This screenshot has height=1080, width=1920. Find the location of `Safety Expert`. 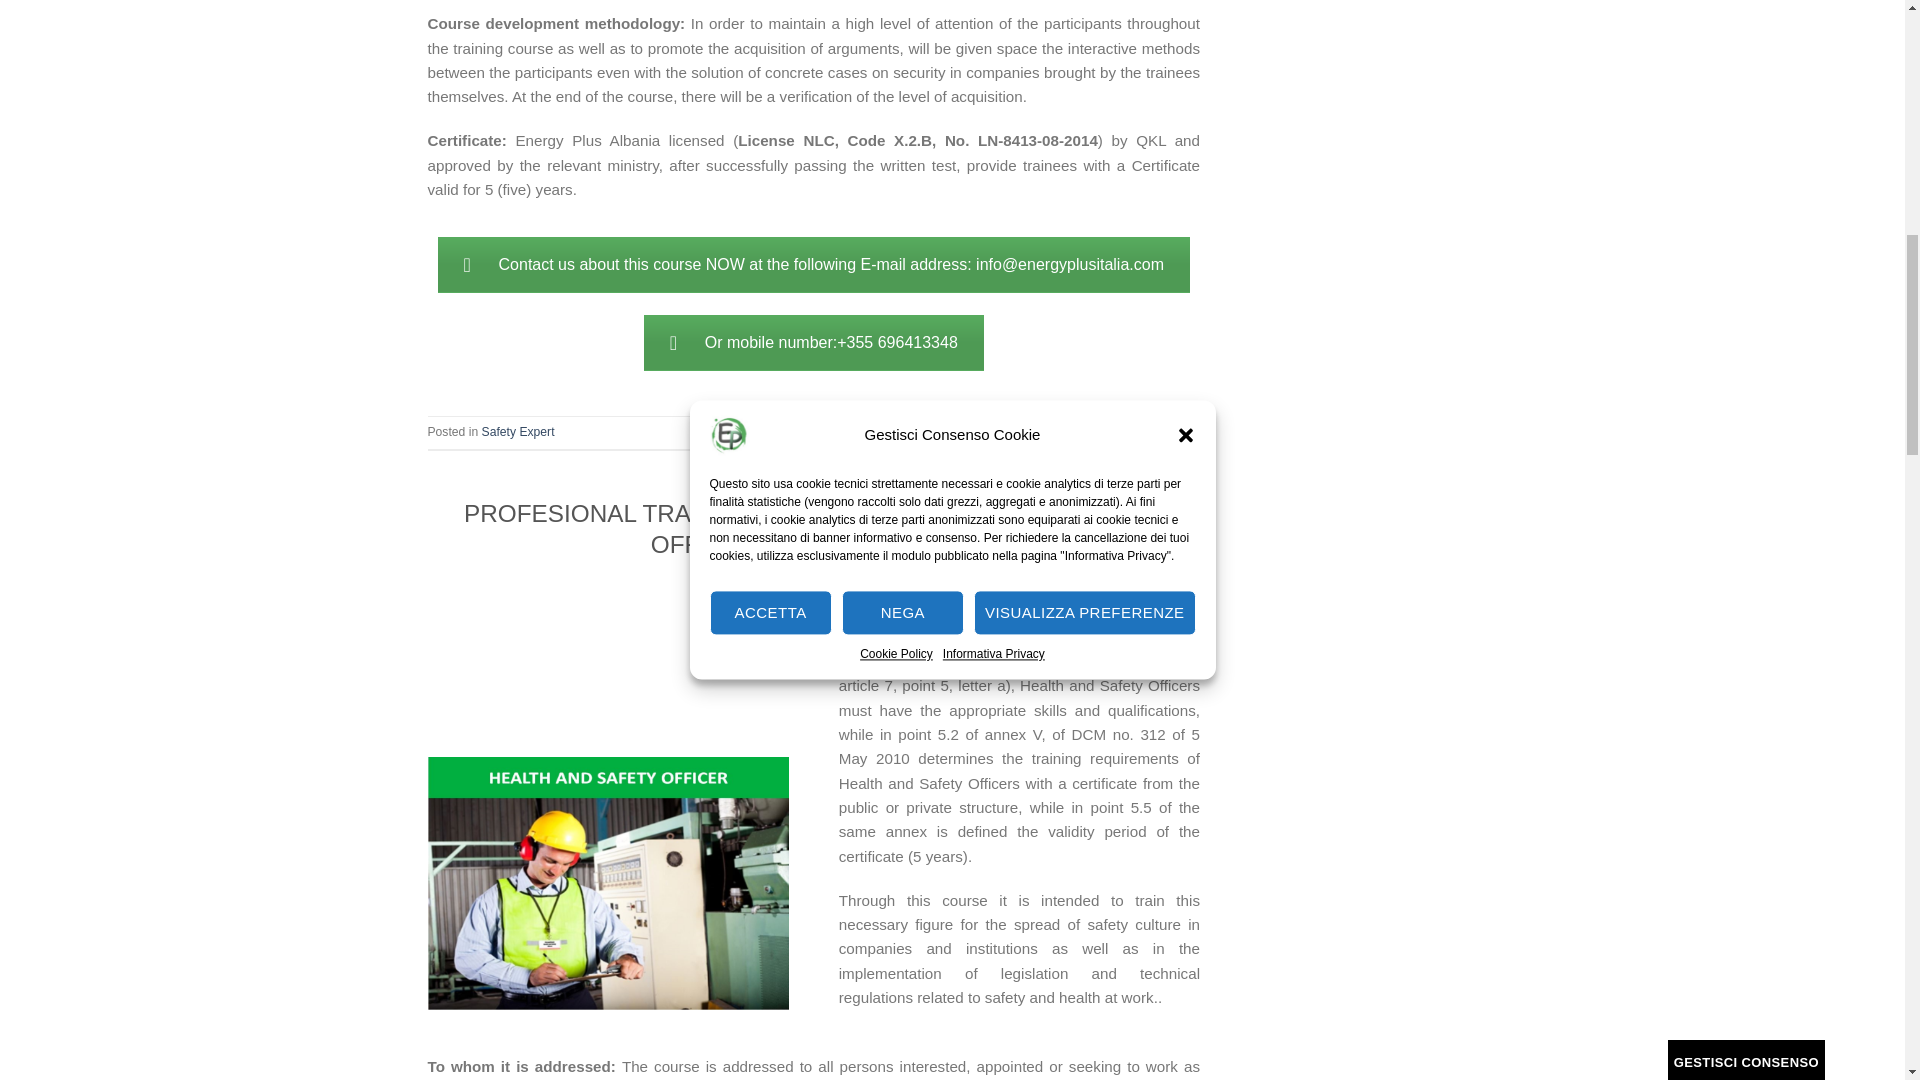

Safety Expert is located at coordinates (518, 432).